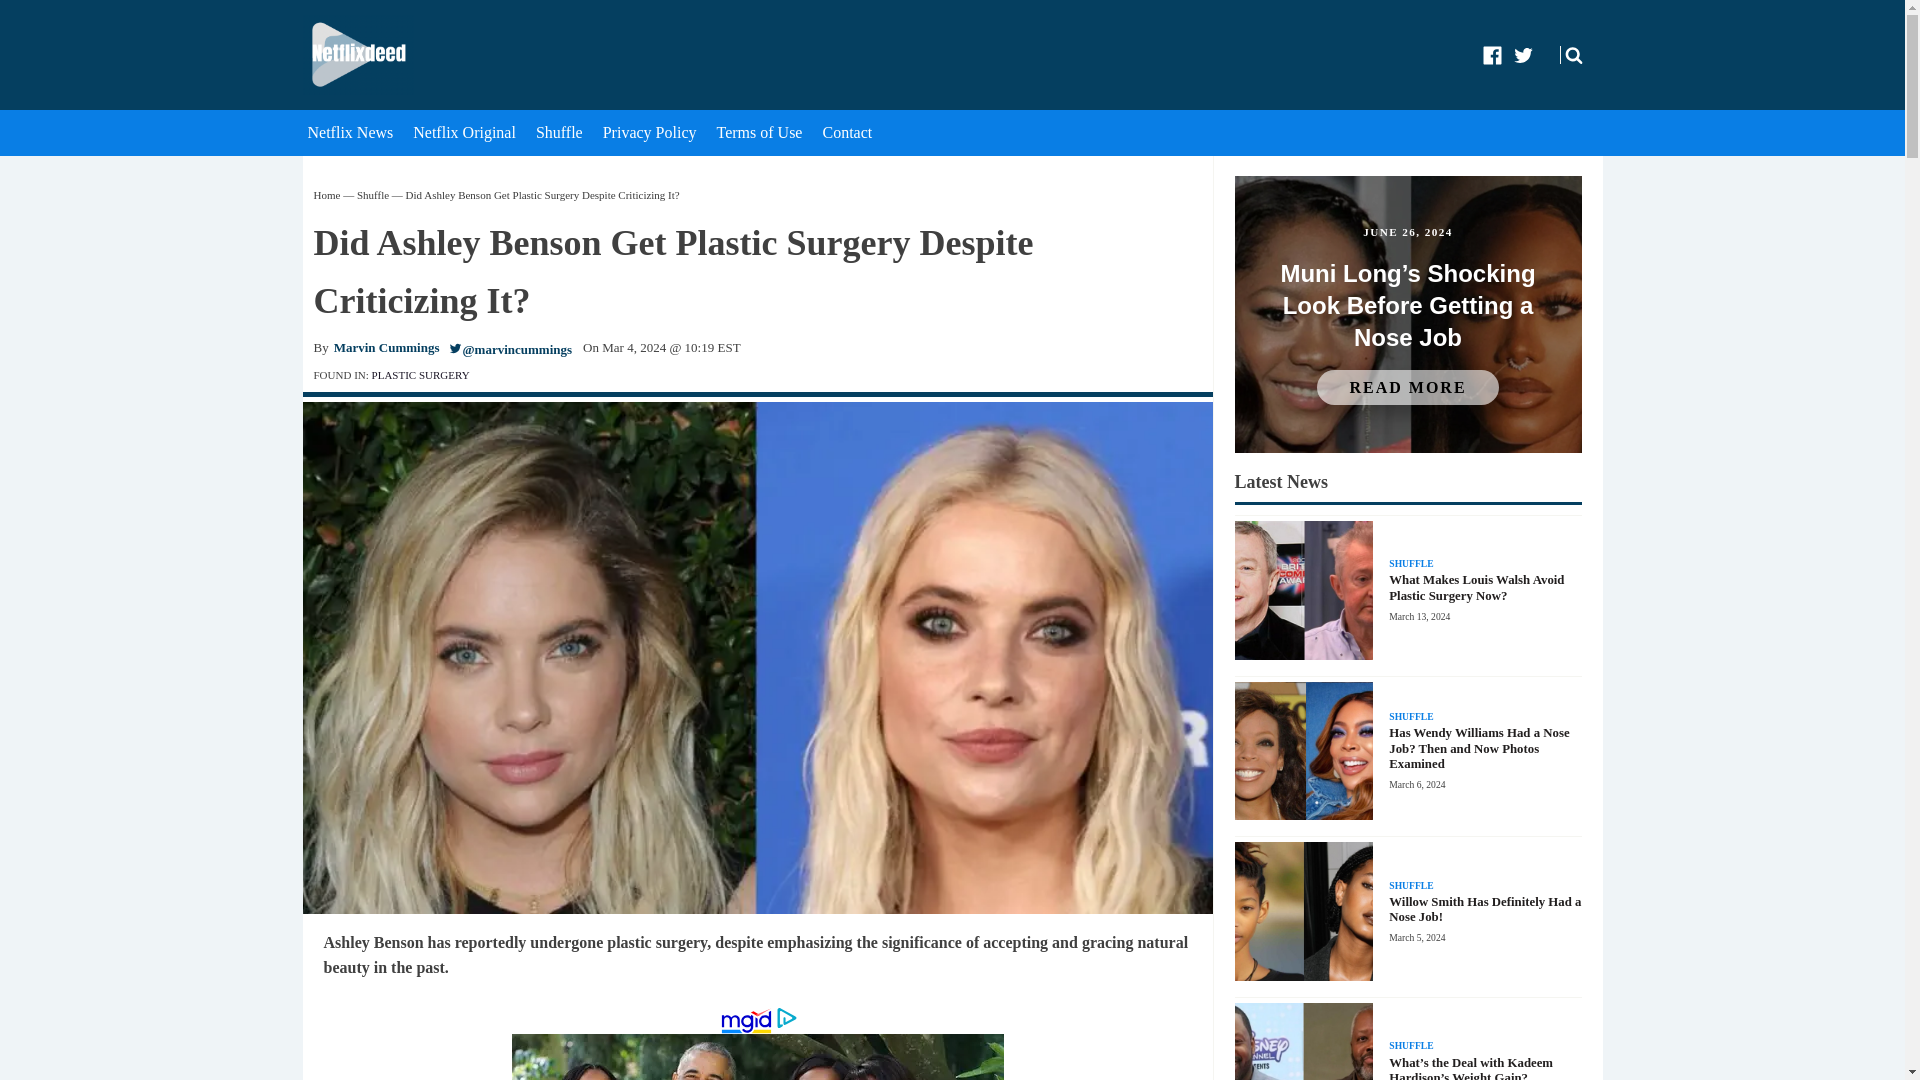 This screenshot has height=1080, width=1920. What do you see at coordinates (466, 132) in the screenshot?
I see `Netflix Original` at bounding box center [466, 132].